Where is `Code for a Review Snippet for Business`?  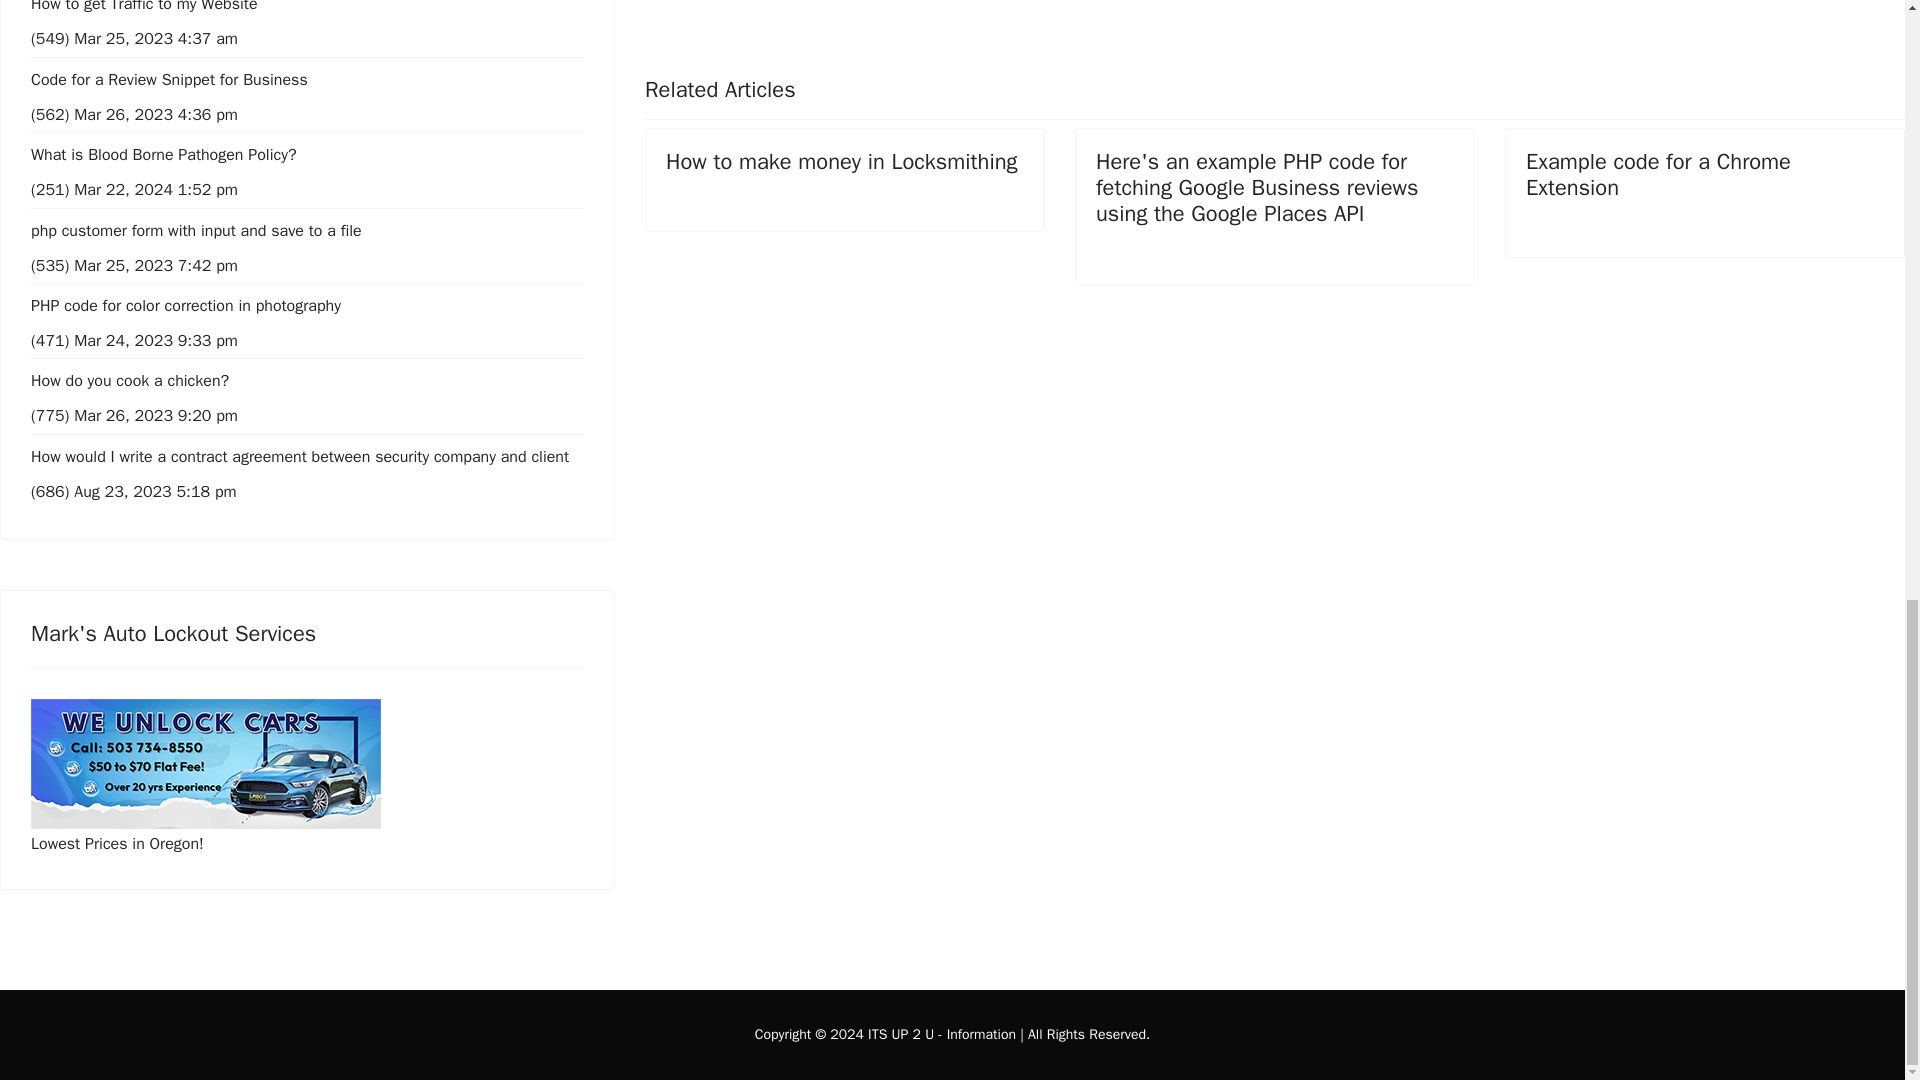 Code for a Review Snippet for Business is located at coordinates (306, 154).